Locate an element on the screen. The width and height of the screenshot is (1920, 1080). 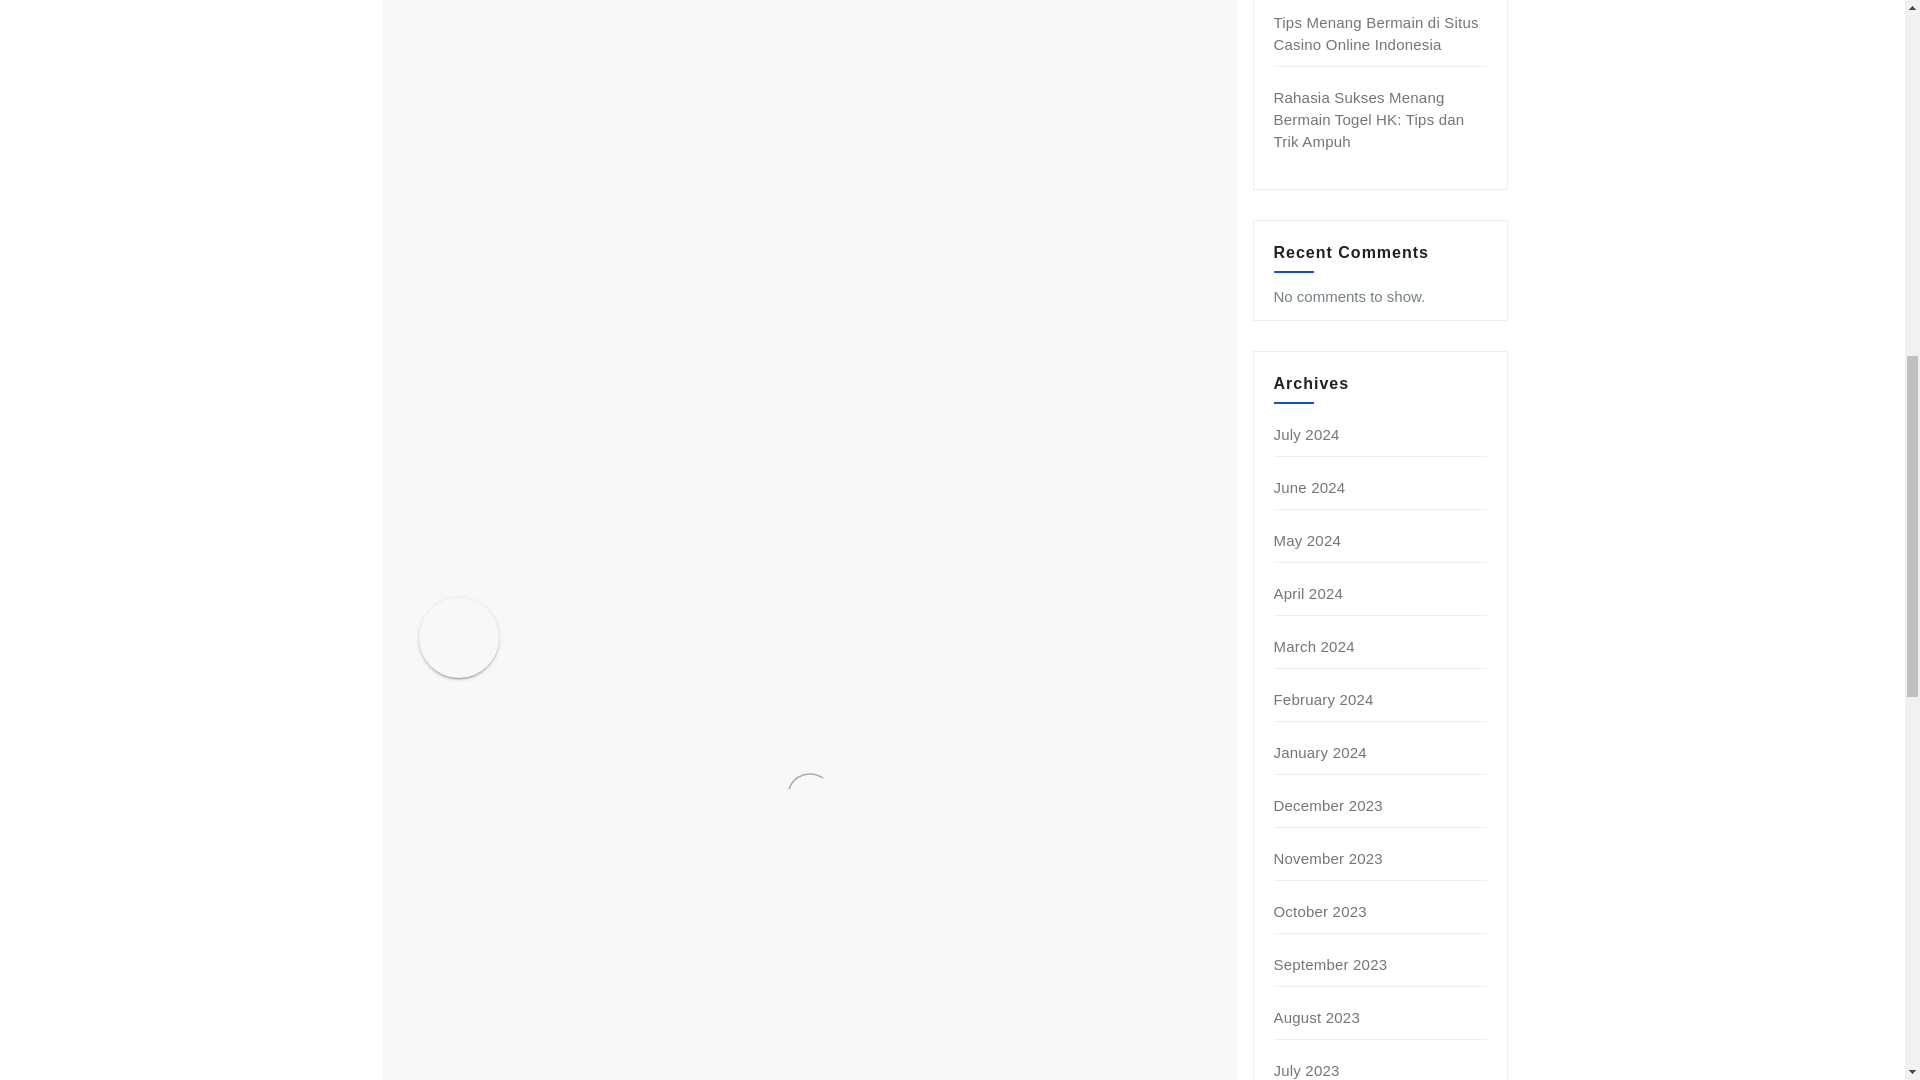
September 2023 is located at coordinates (1331, 964).